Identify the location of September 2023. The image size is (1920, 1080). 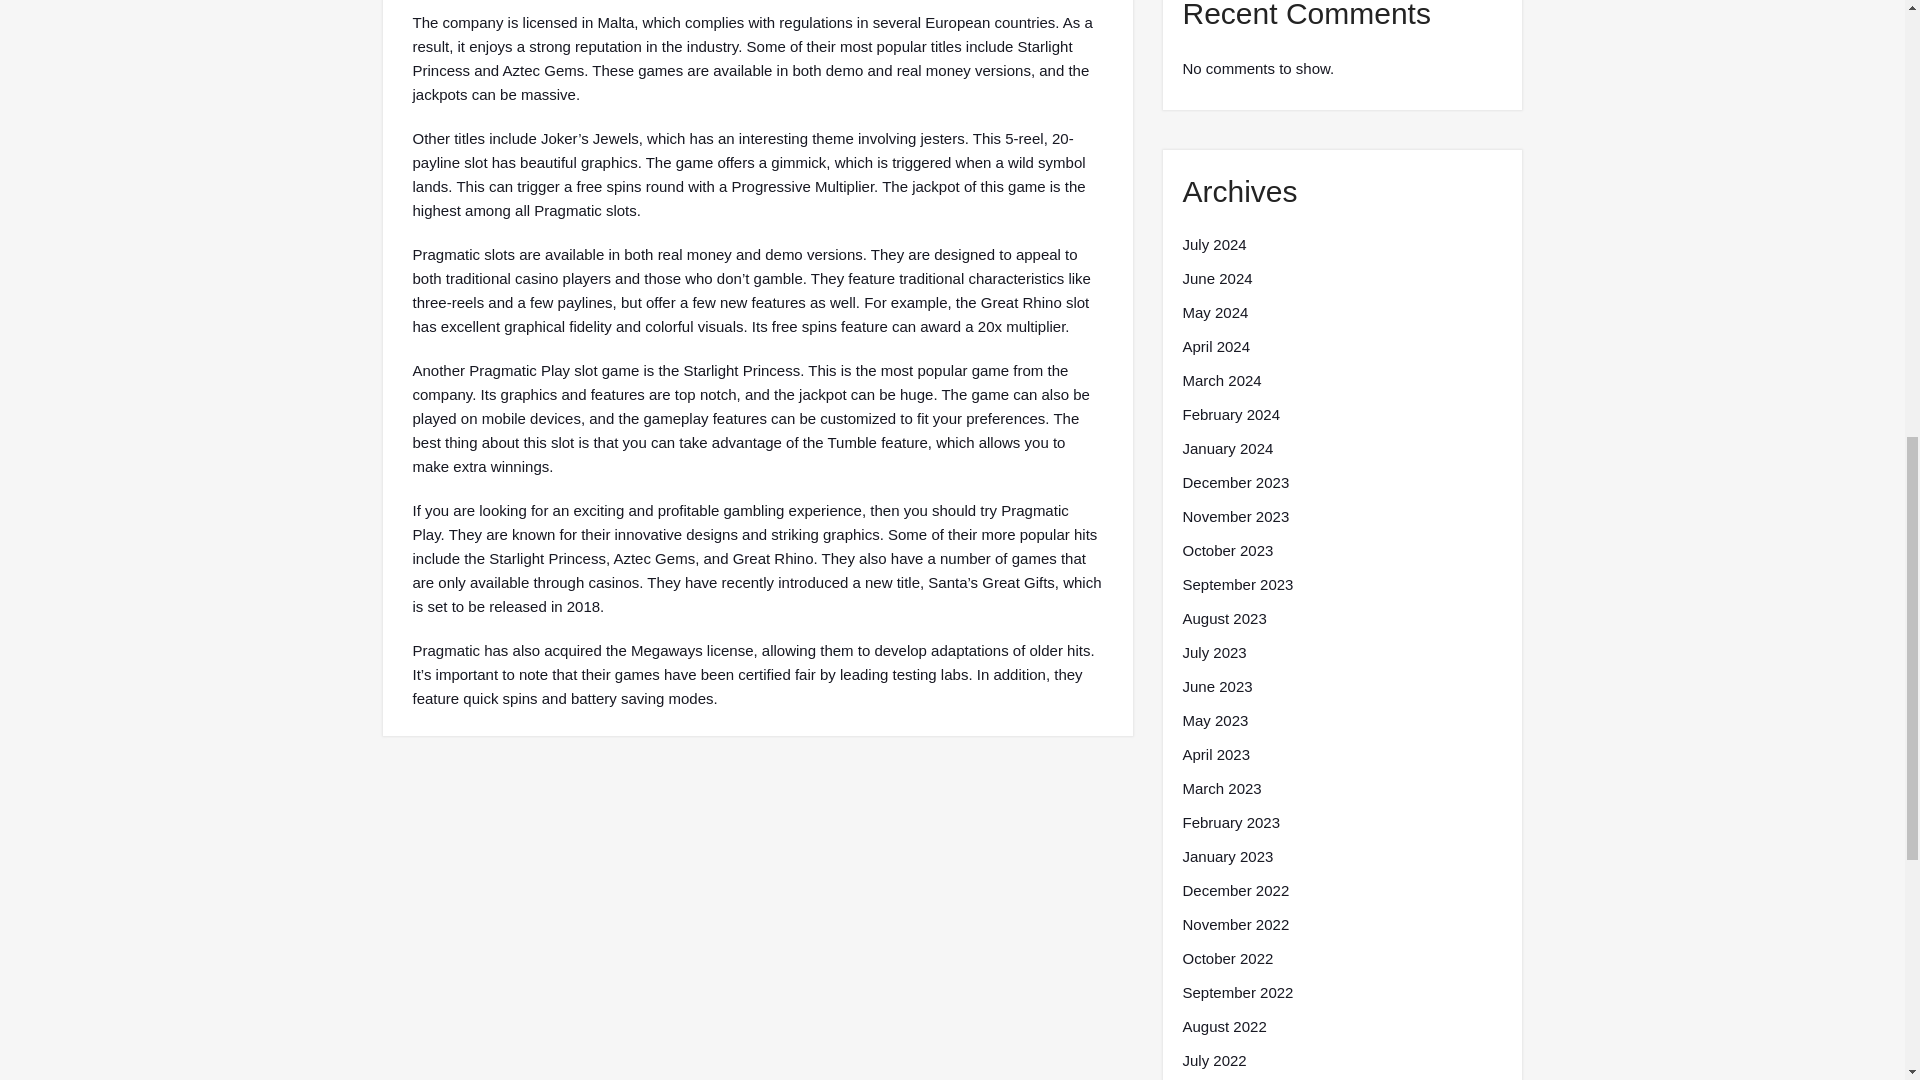
(1237, 585).